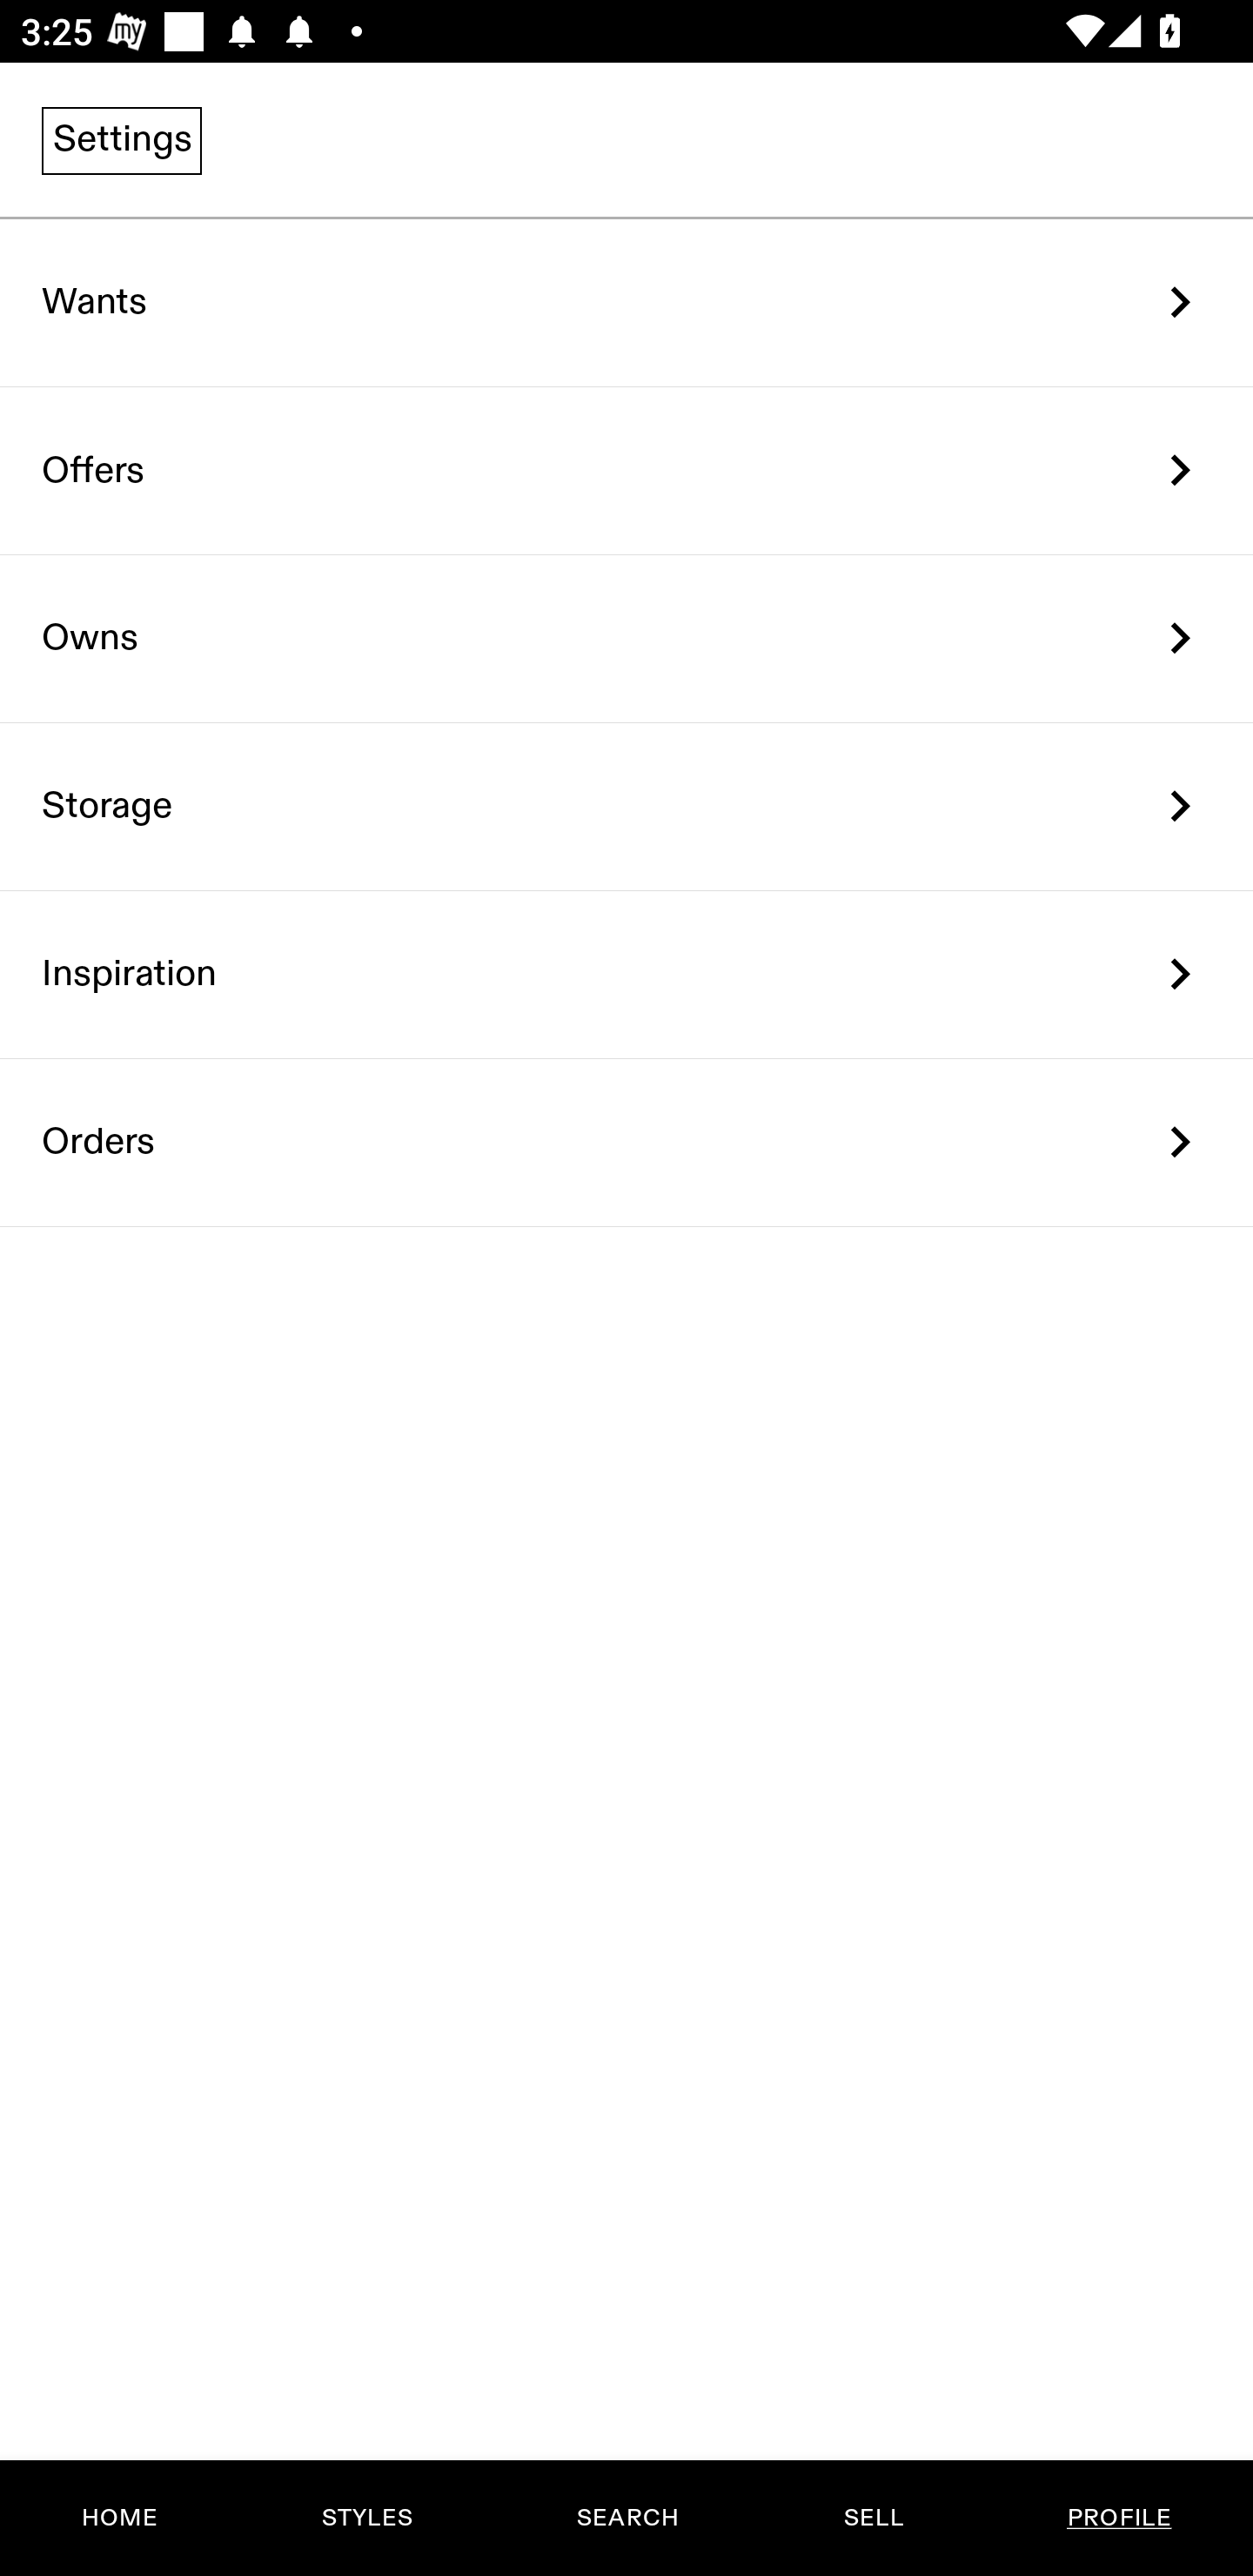  Describe the element at coordinates (626, 303) in the screenshot. I see `Wants` at that location.